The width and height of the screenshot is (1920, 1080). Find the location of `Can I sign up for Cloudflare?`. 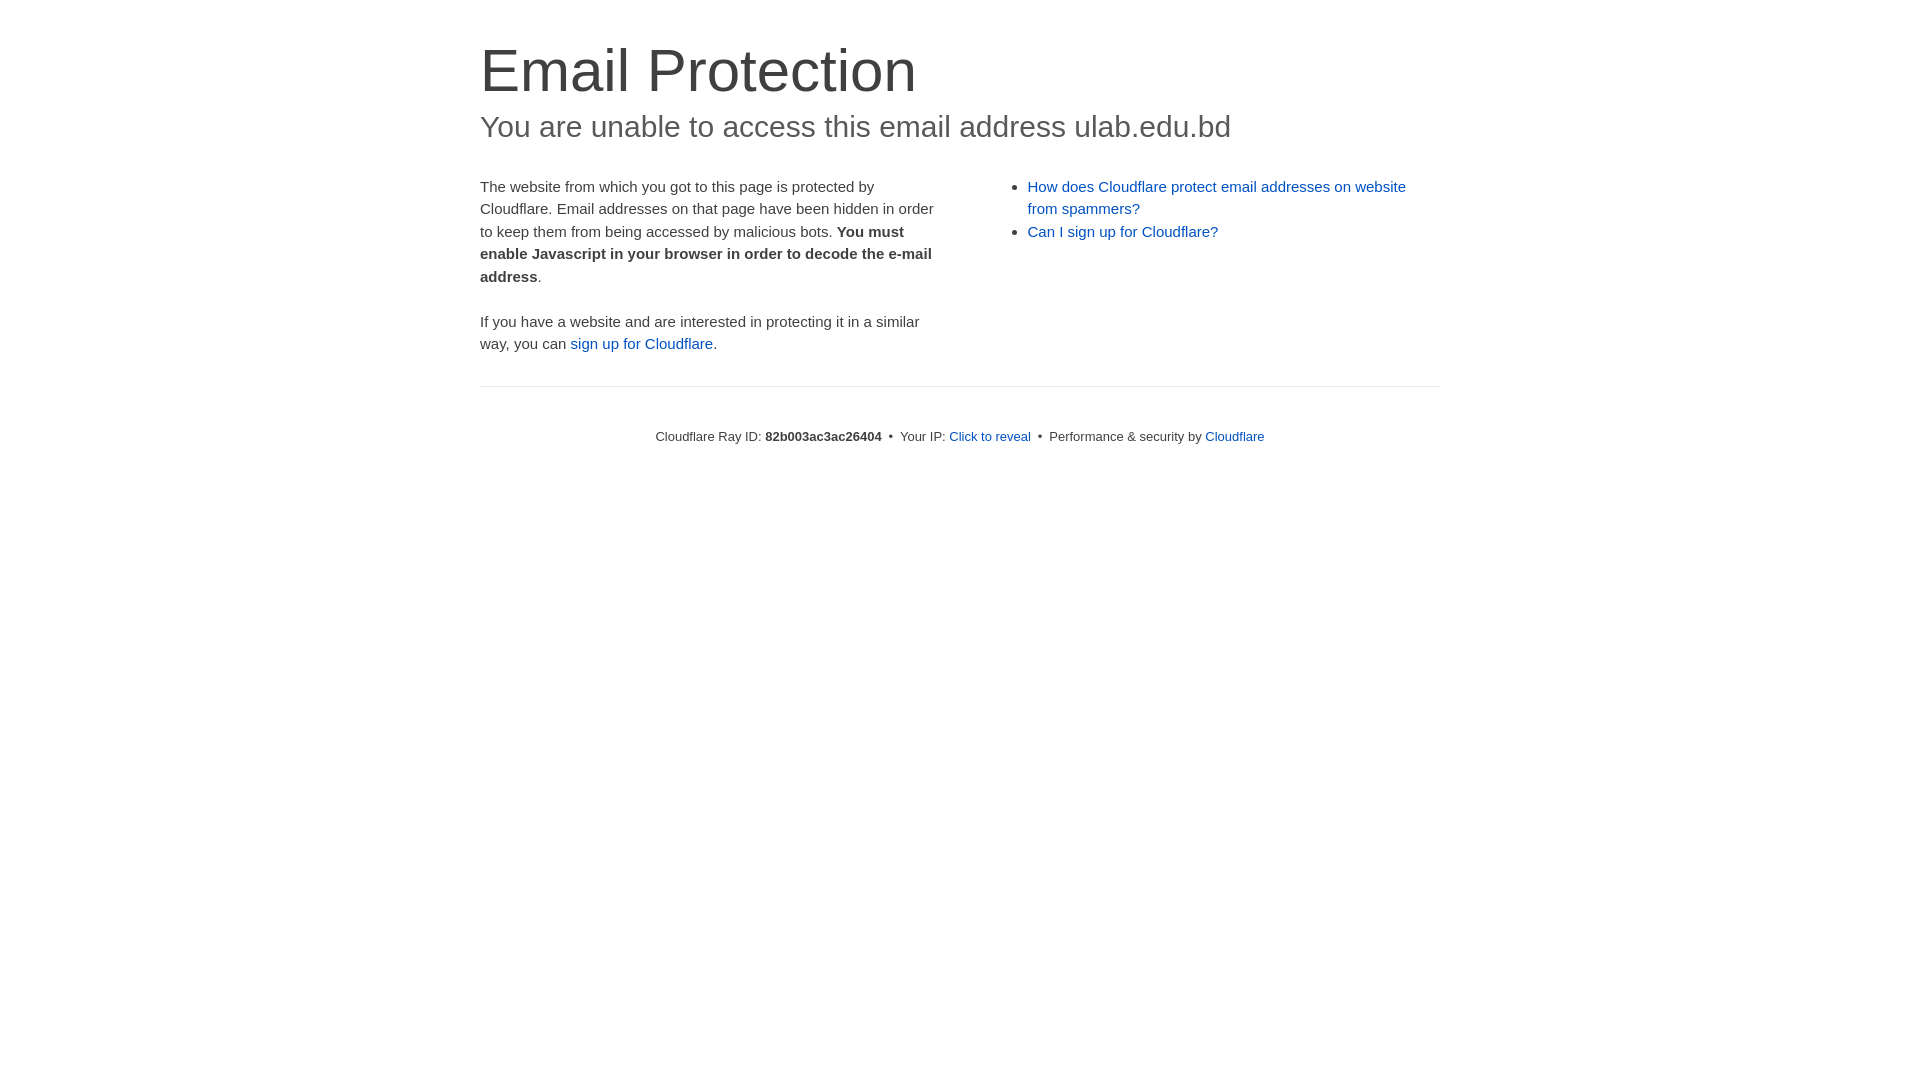

Can I sign up for Cloudflare? is located at coordinates (1124, 232).